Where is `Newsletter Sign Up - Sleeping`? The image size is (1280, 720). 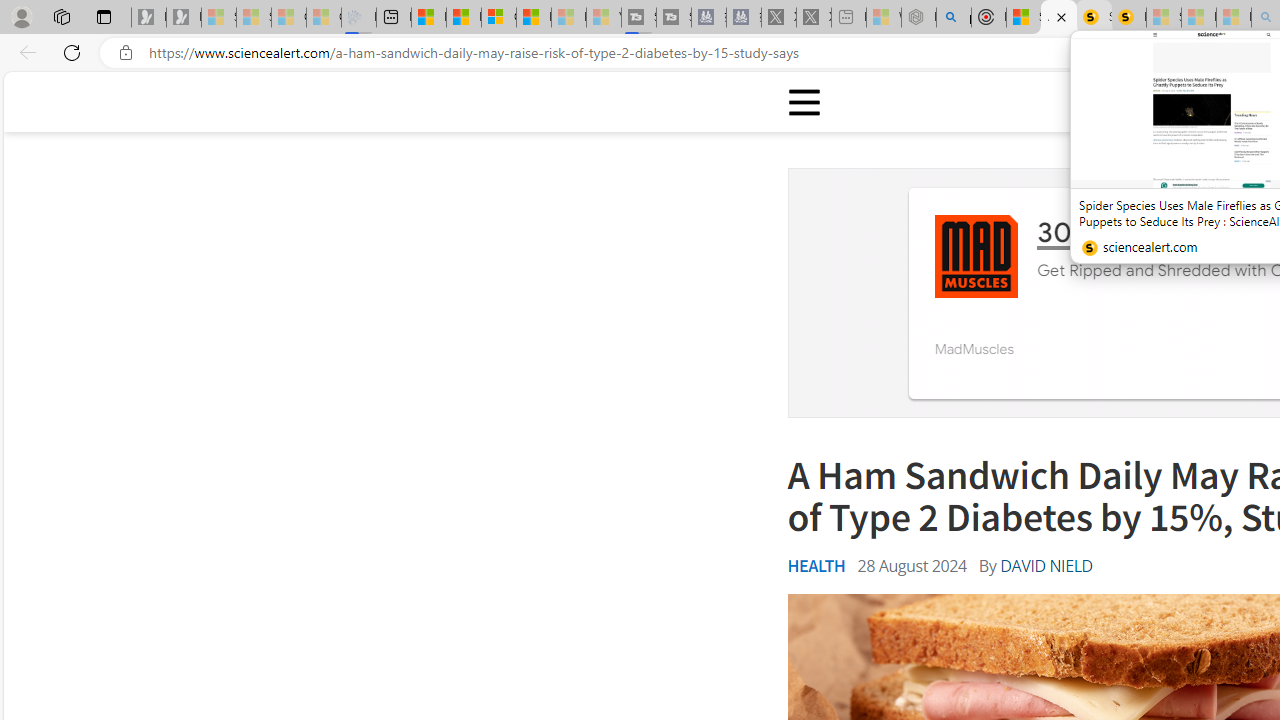
Newsletter Sign Up - Sleeping is located at coordinates (183, 18).